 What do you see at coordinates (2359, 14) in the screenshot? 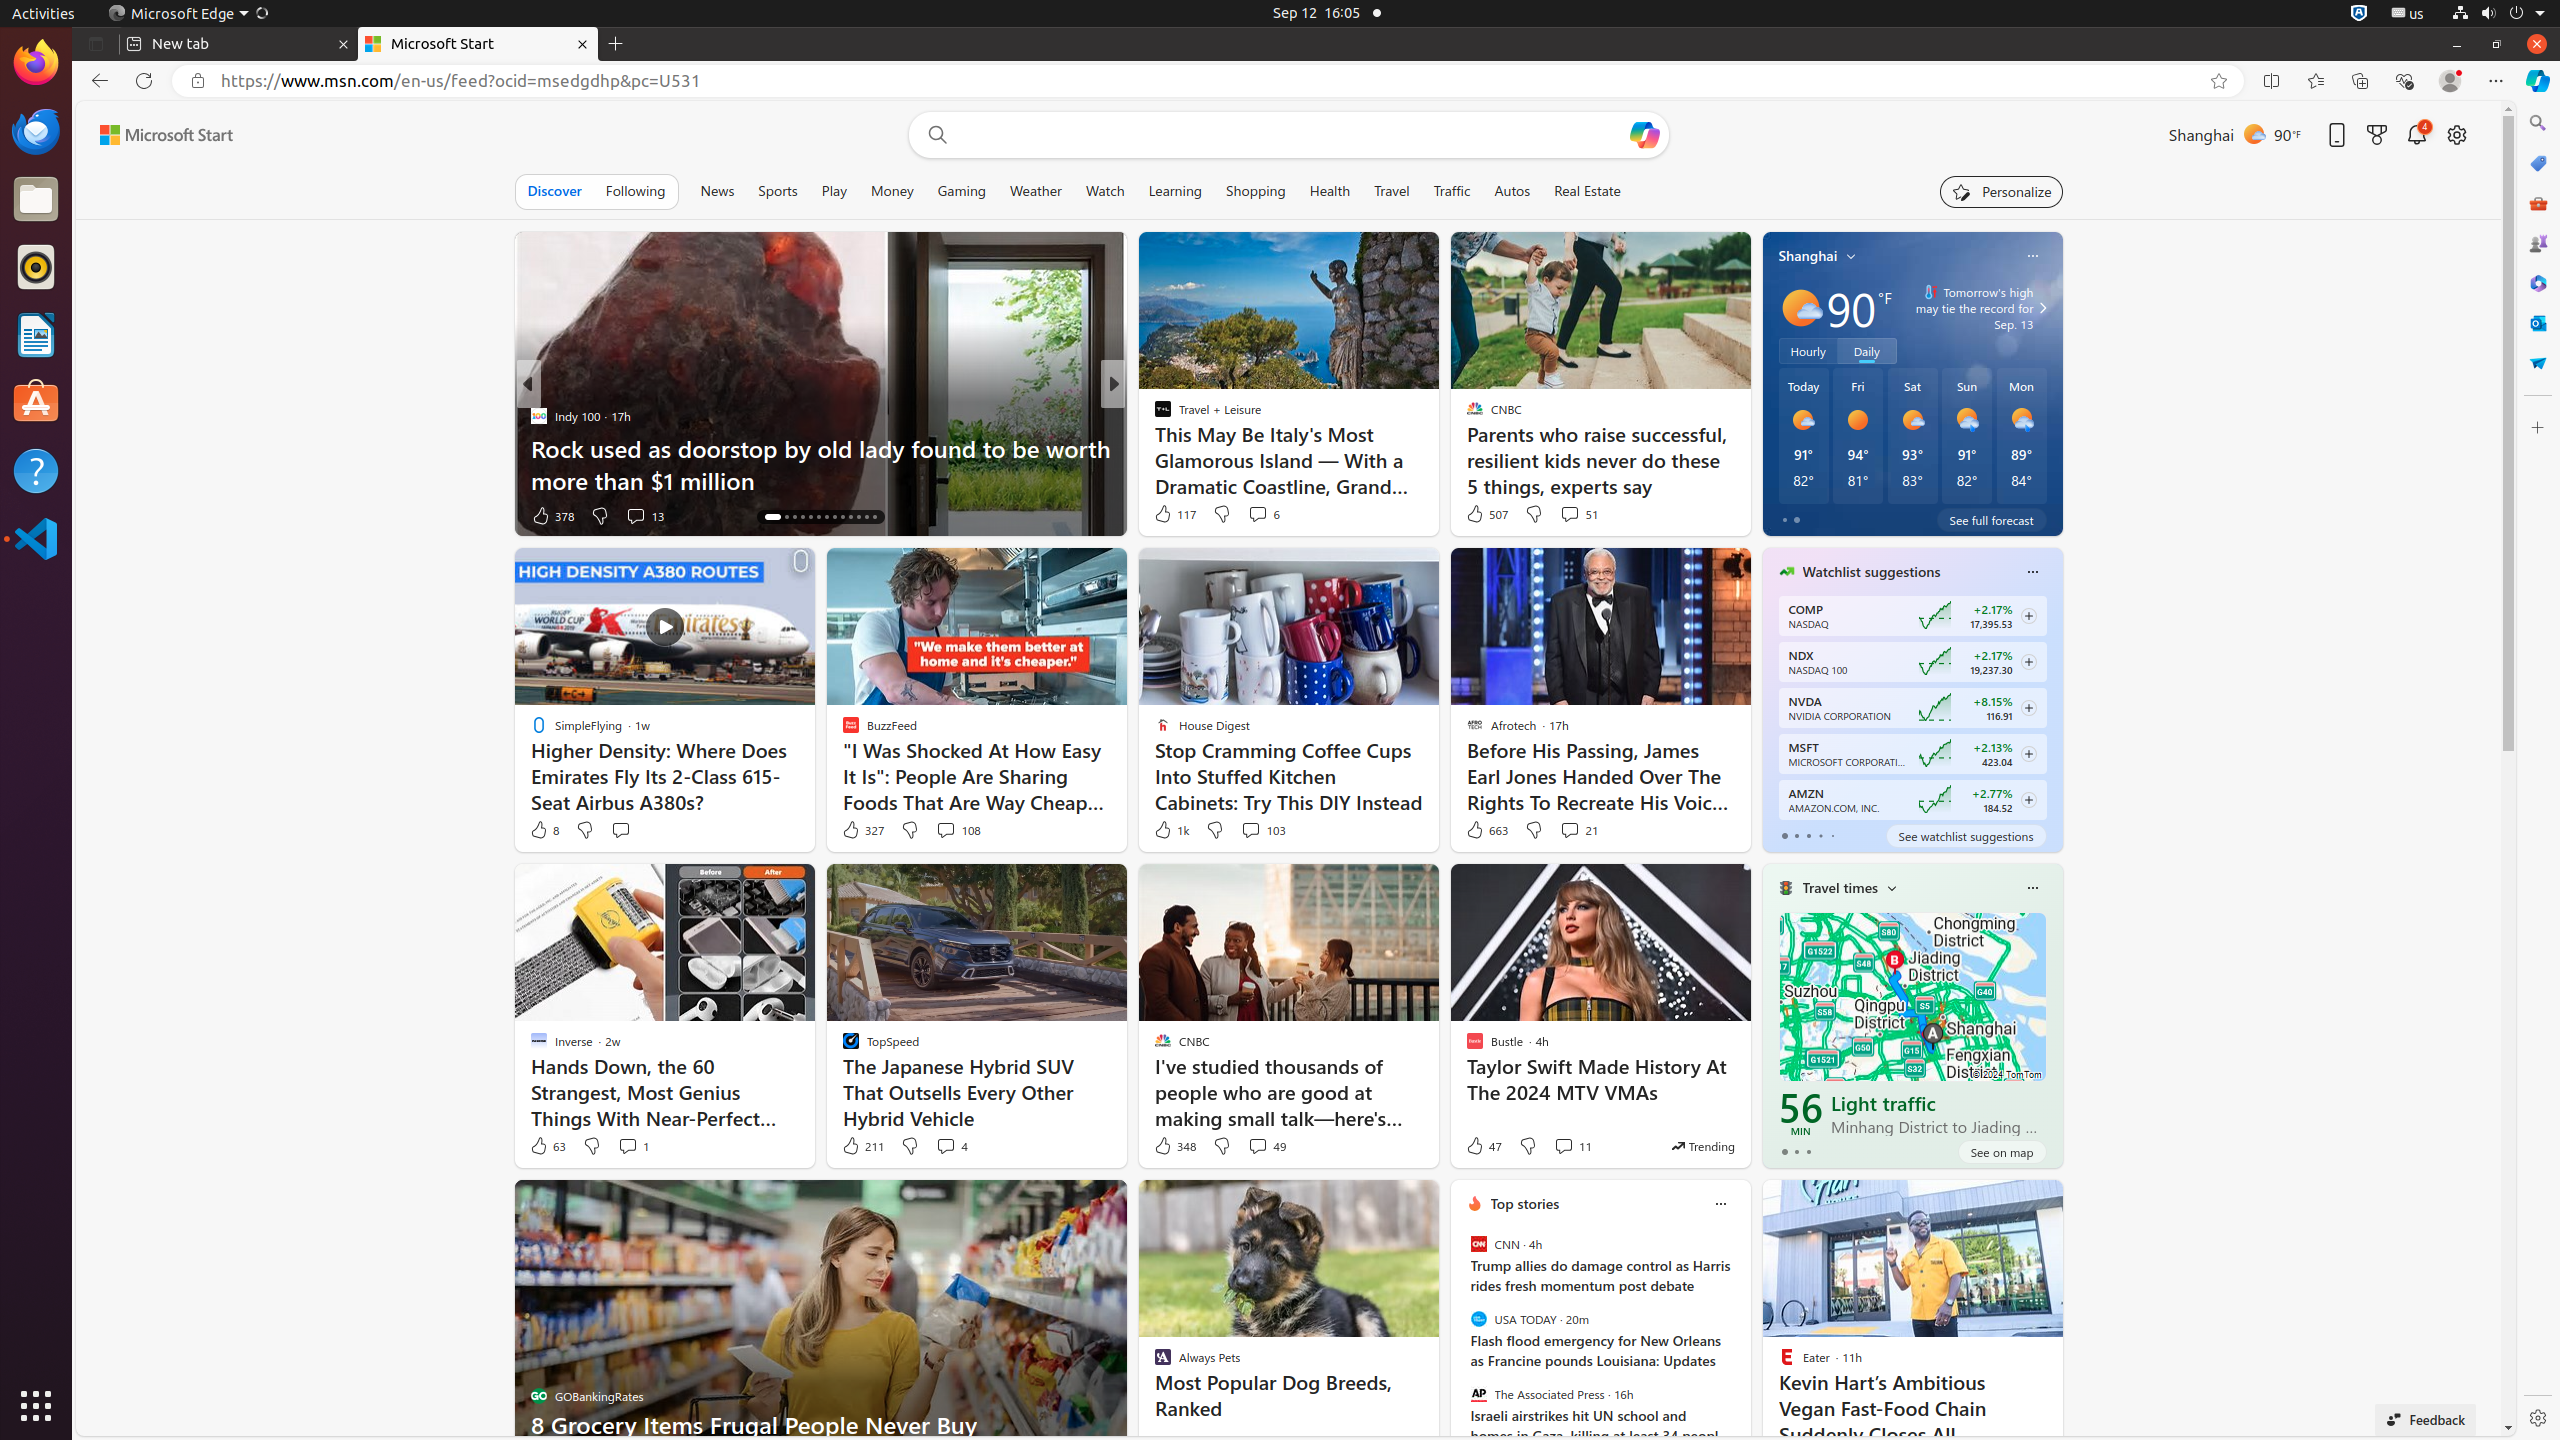
I see `:1.72/StatusNotifierItem` at bounding box center [2359, 14].